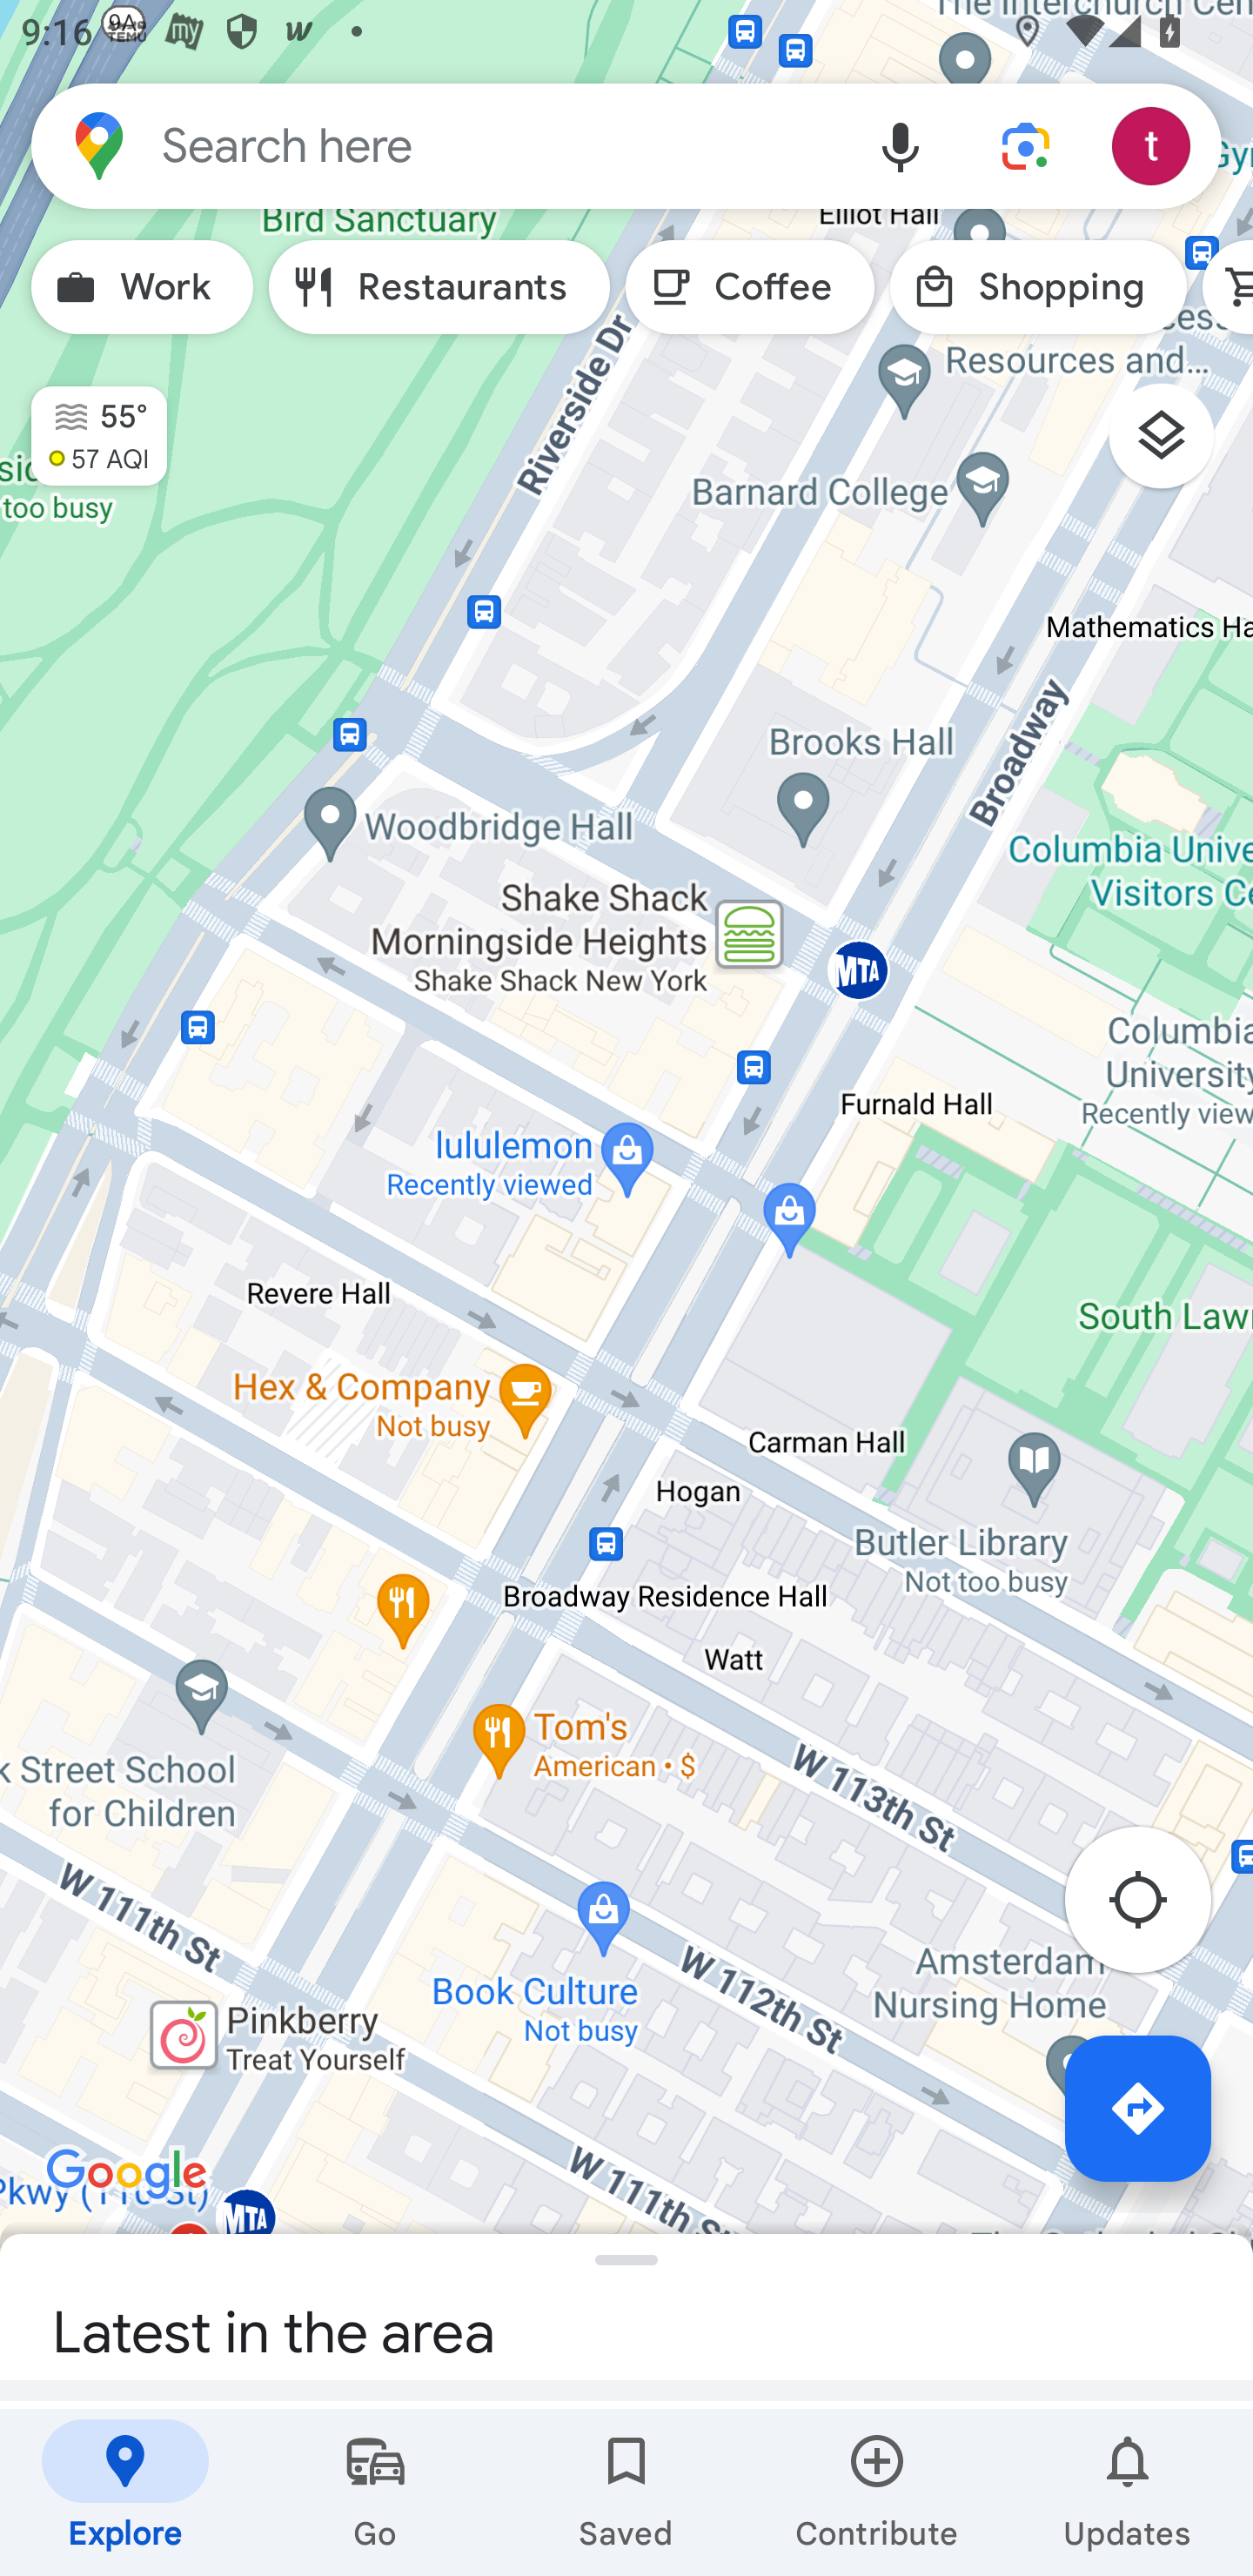 This screenshot has width=1253, height=2576. What do you see at coordinates (435, 144) in the screenshot?
I see `Search here` at bounding box center [435, 144].